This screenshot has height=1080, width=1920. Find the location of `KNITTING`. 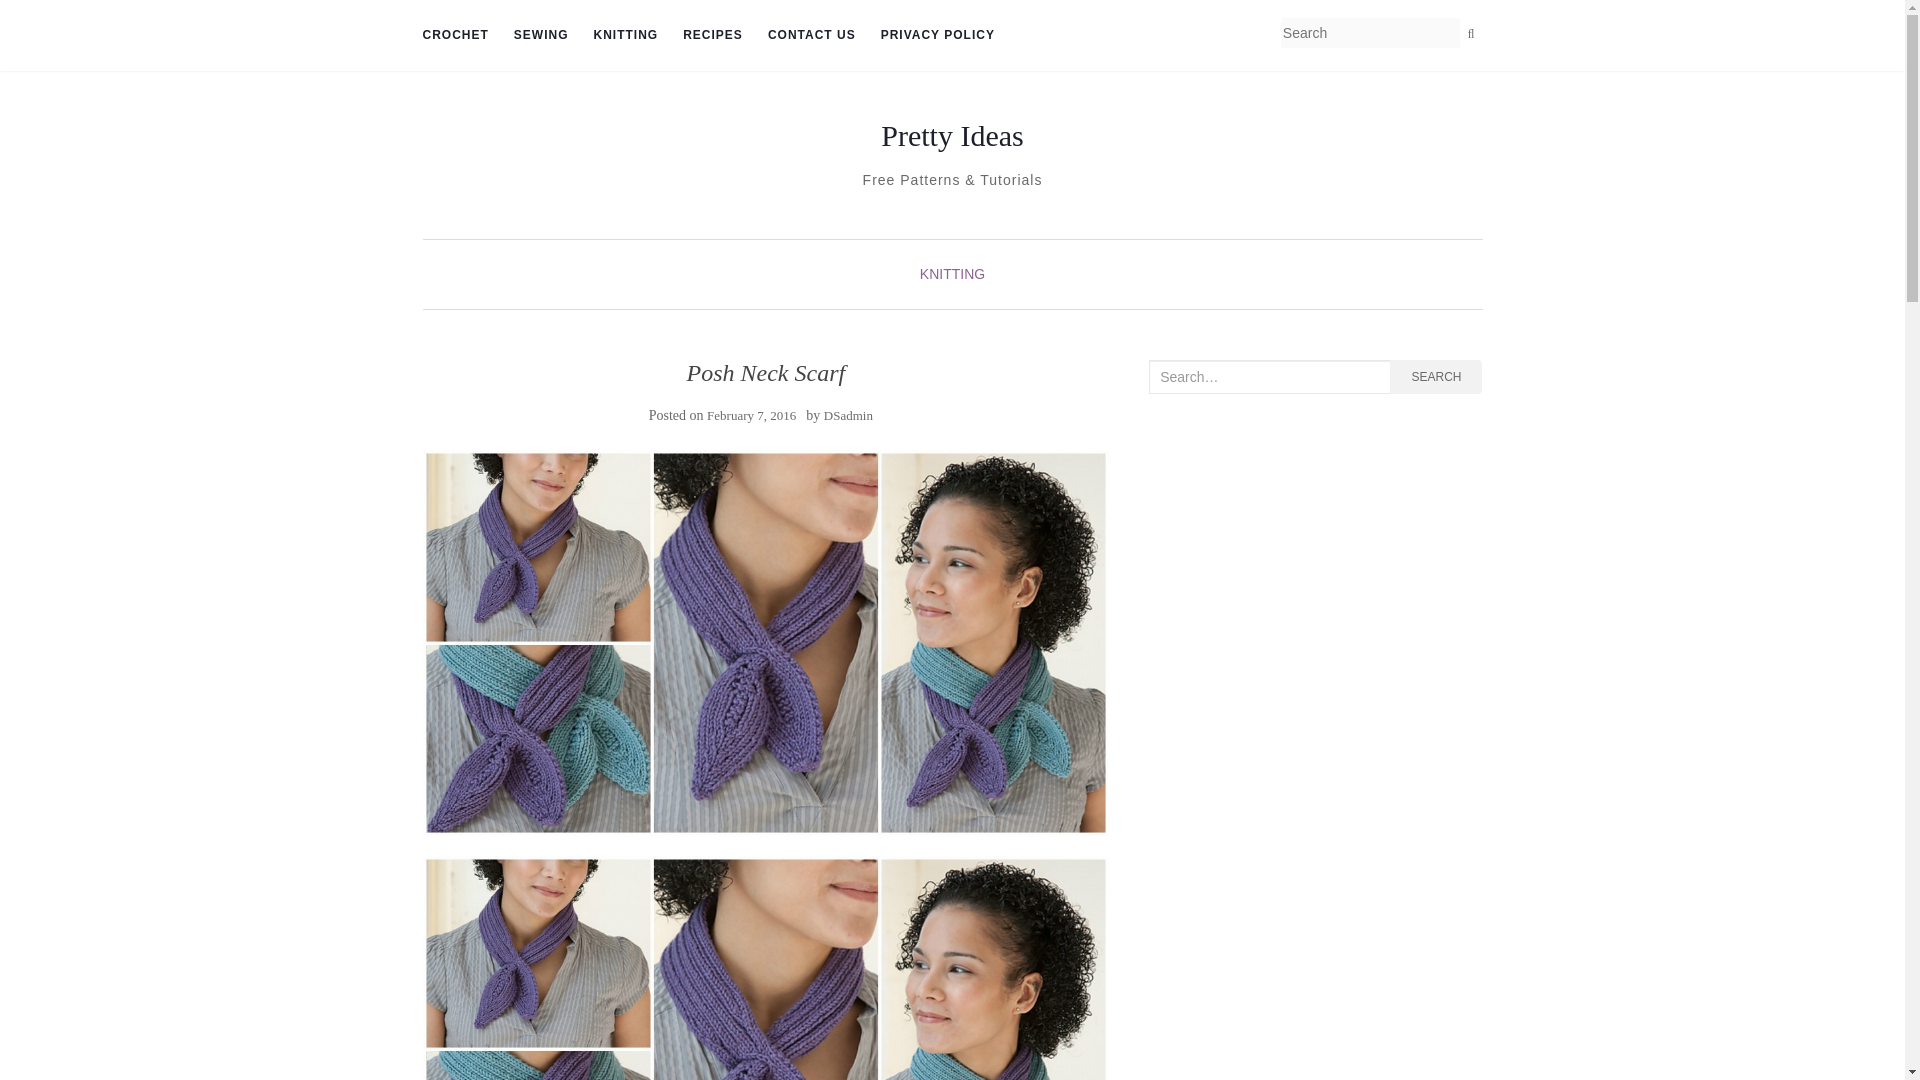

KNITTING is located at coordinates (952, 273).